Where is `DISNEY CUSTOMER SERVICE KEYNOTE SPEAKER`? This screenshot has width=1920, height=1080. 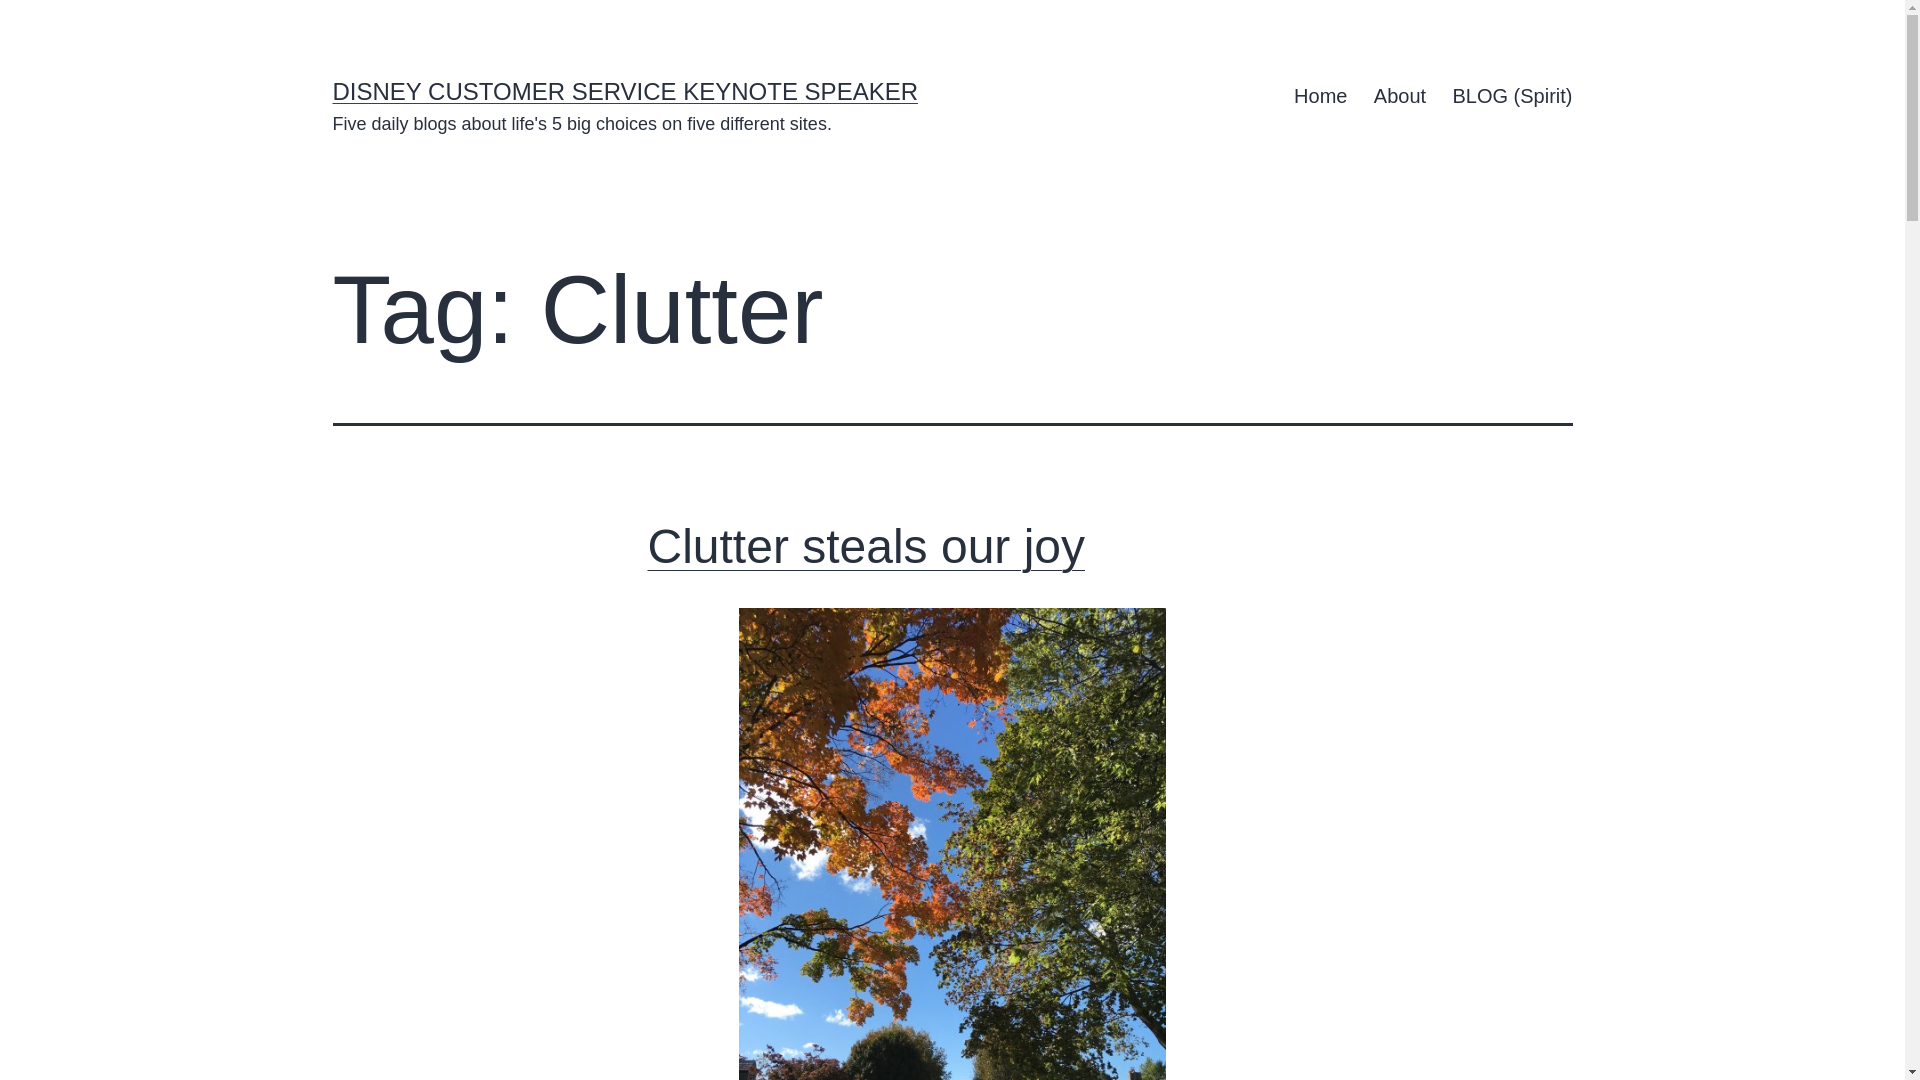 DISNEY CUSTOMER SERVICE KEYNOTE SPEAKER is located at coordinates (624, 90).